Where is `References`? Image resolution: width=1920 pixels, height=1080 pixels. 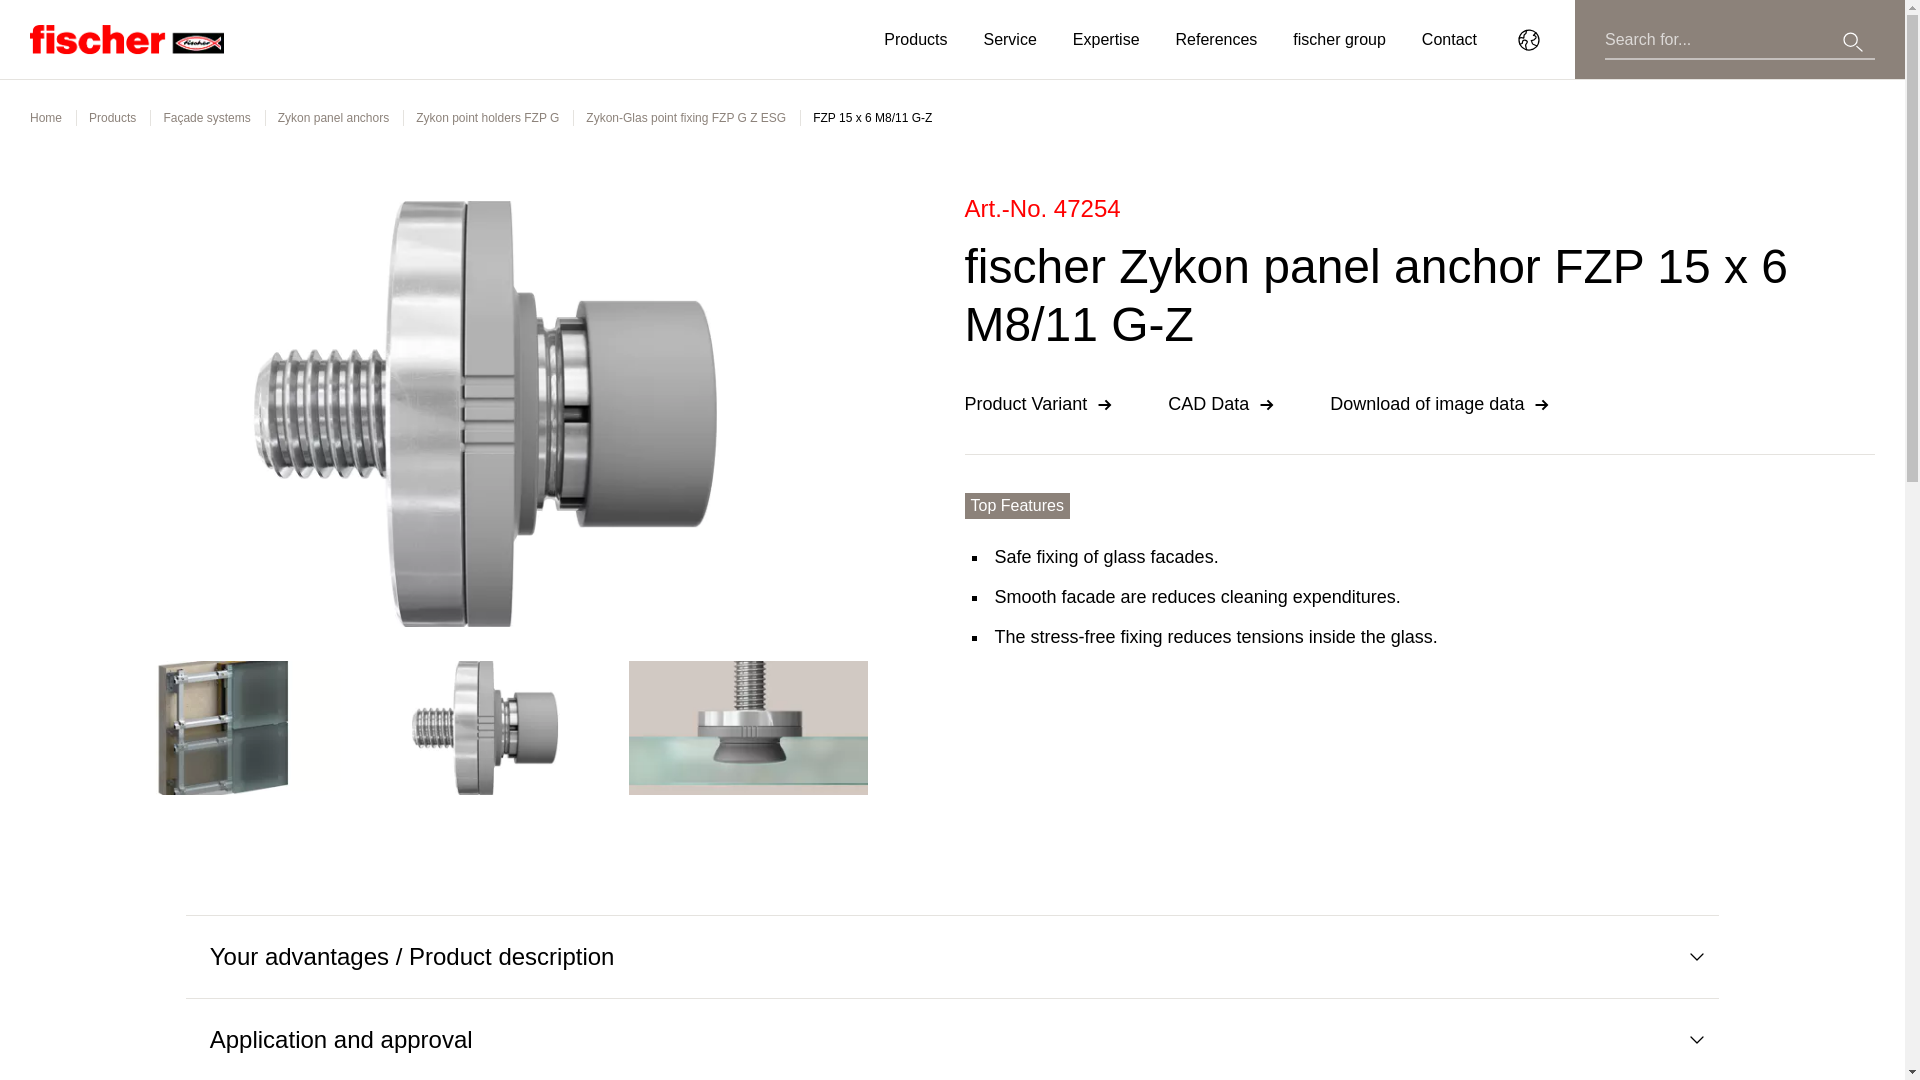 References is located at coordinates (1216, 40).